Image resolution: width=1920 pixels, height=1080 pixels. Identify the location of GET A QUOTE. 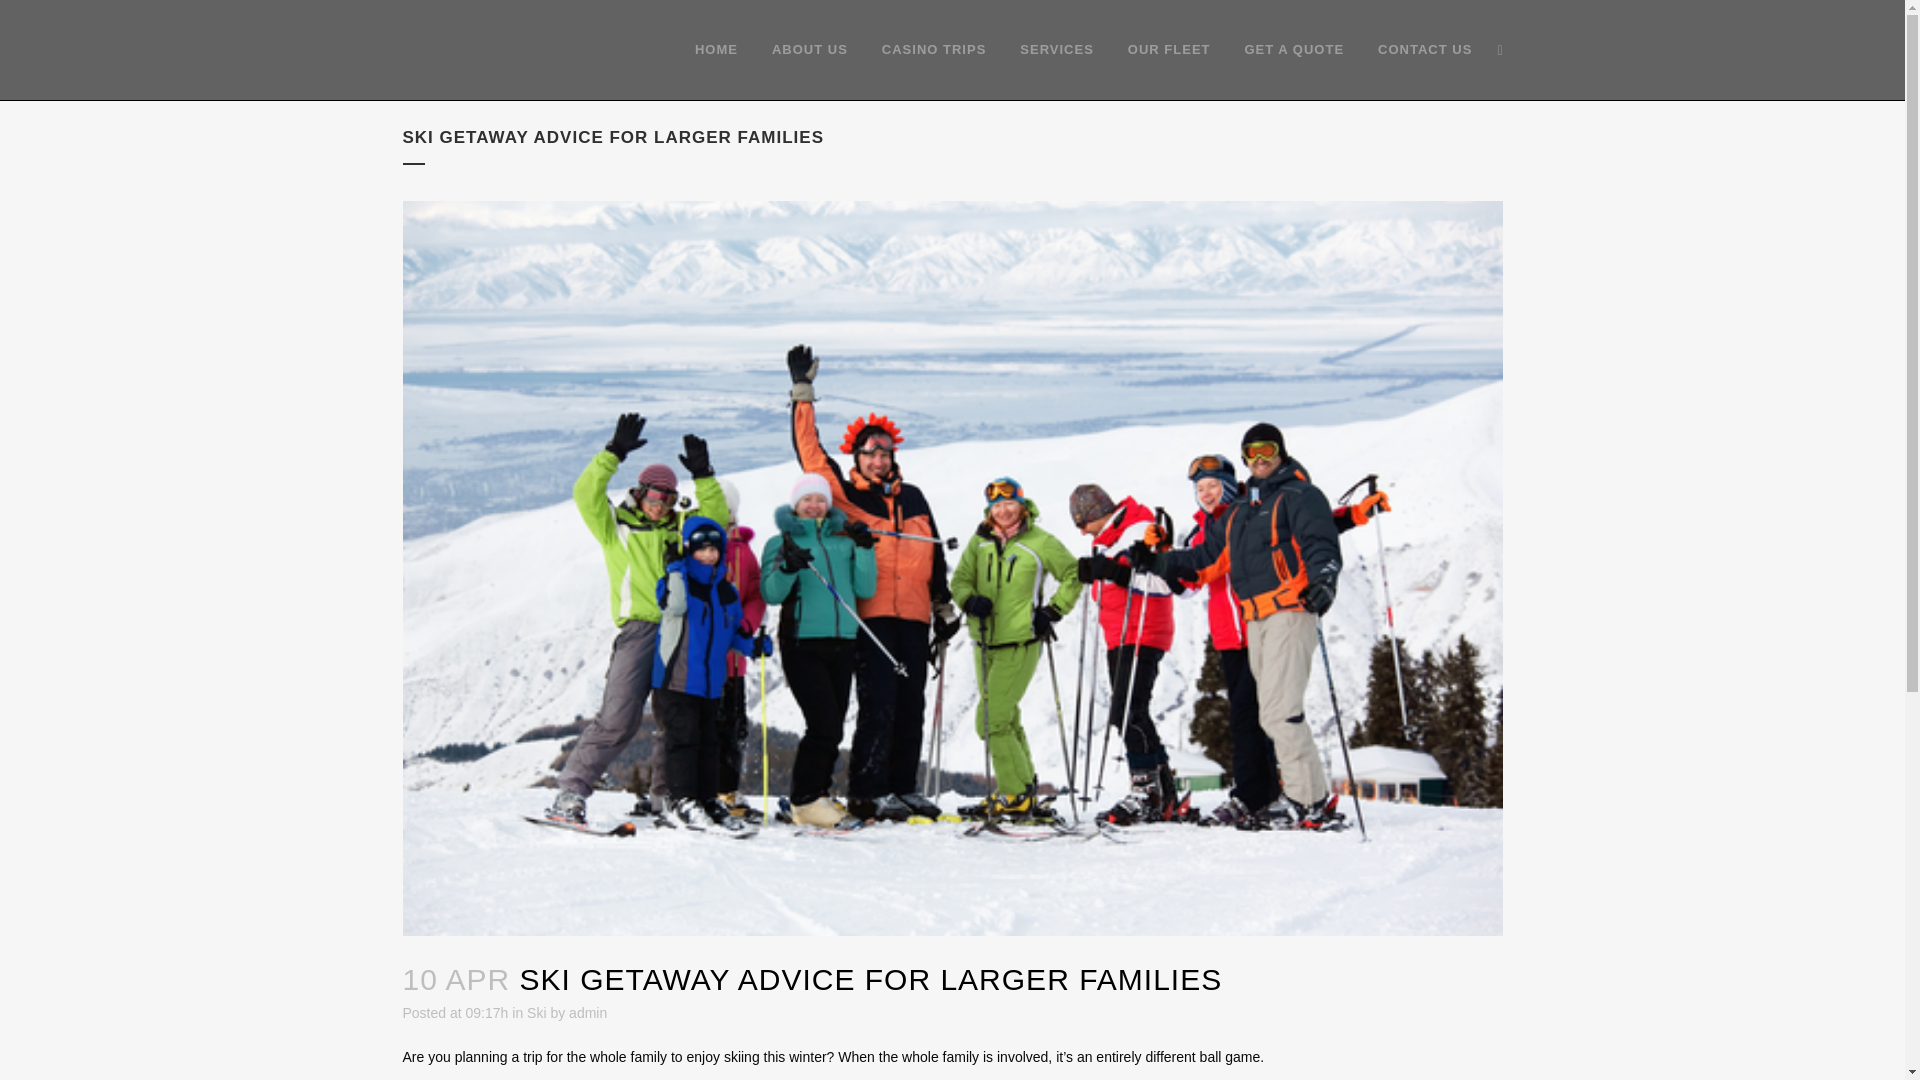
(1294, 50).